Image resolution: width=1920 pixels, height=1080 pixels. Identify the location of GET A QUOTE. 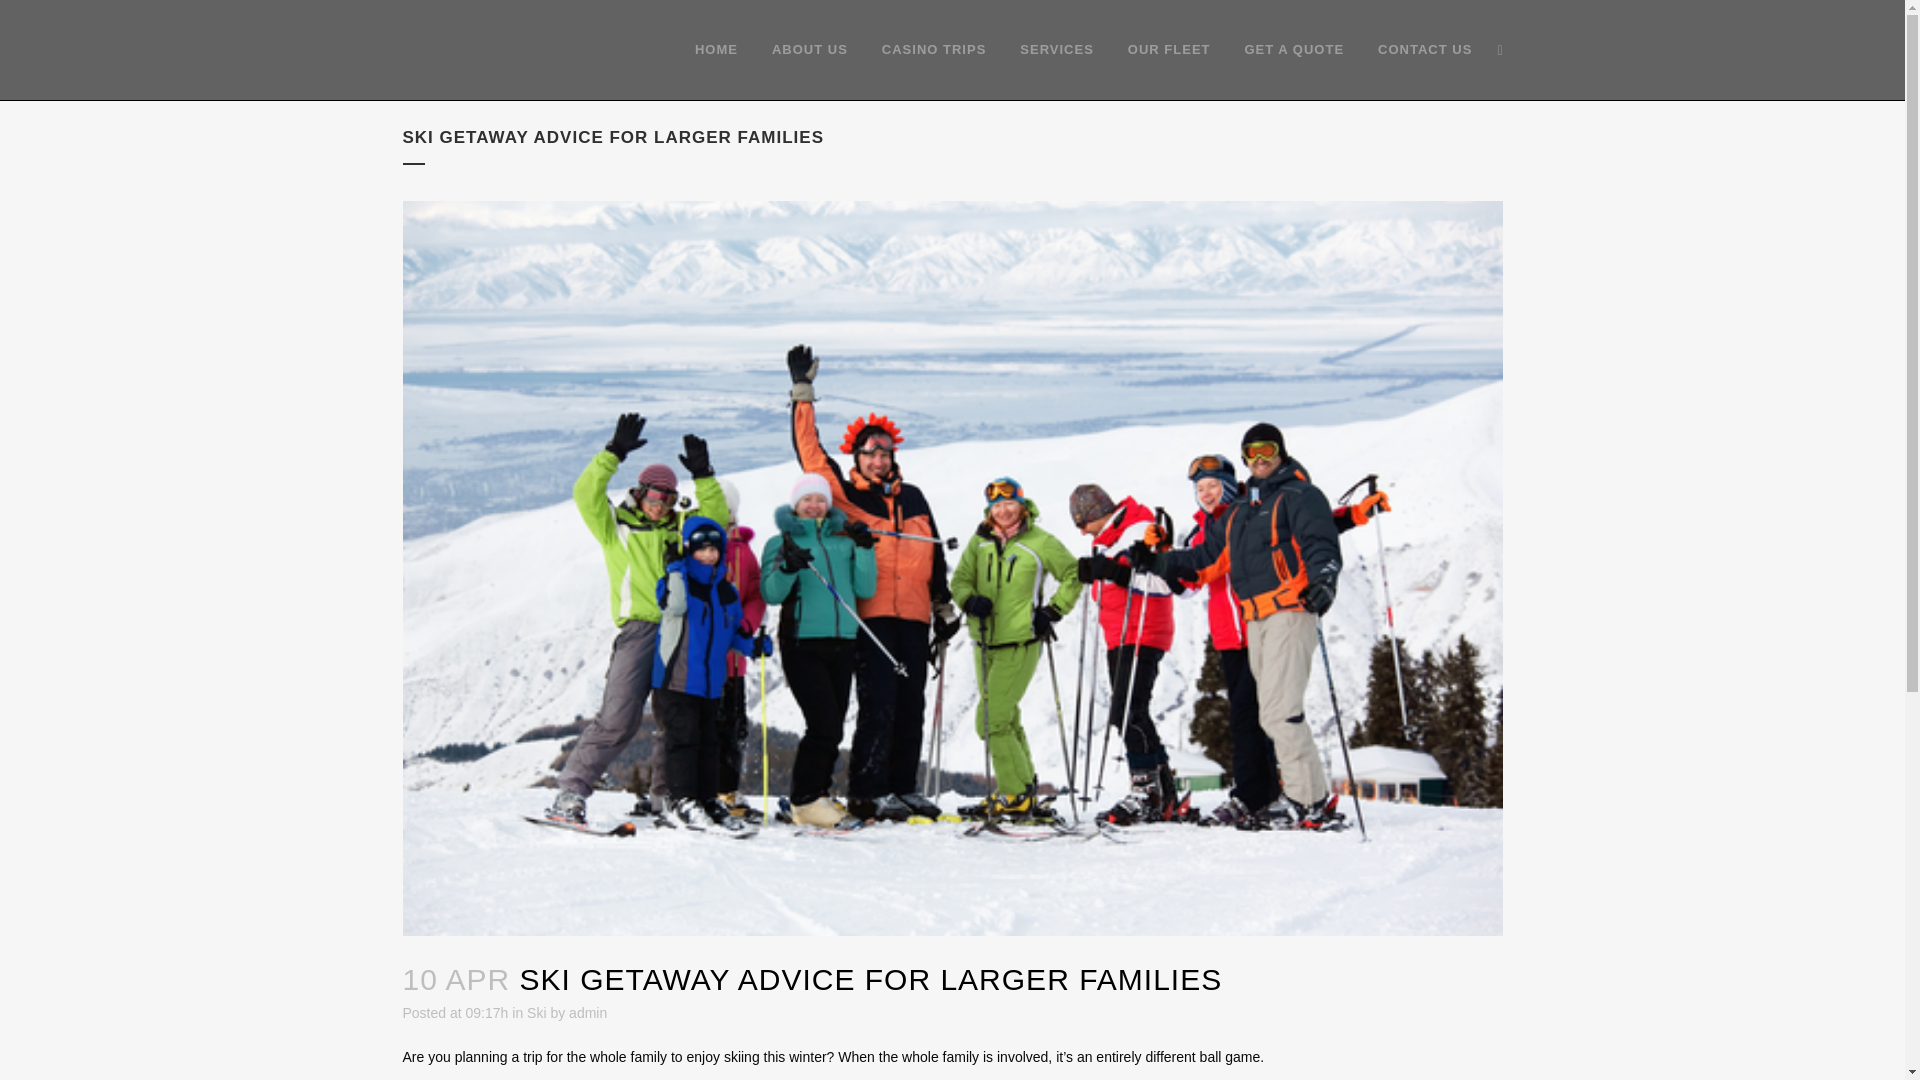
(1294, 50).